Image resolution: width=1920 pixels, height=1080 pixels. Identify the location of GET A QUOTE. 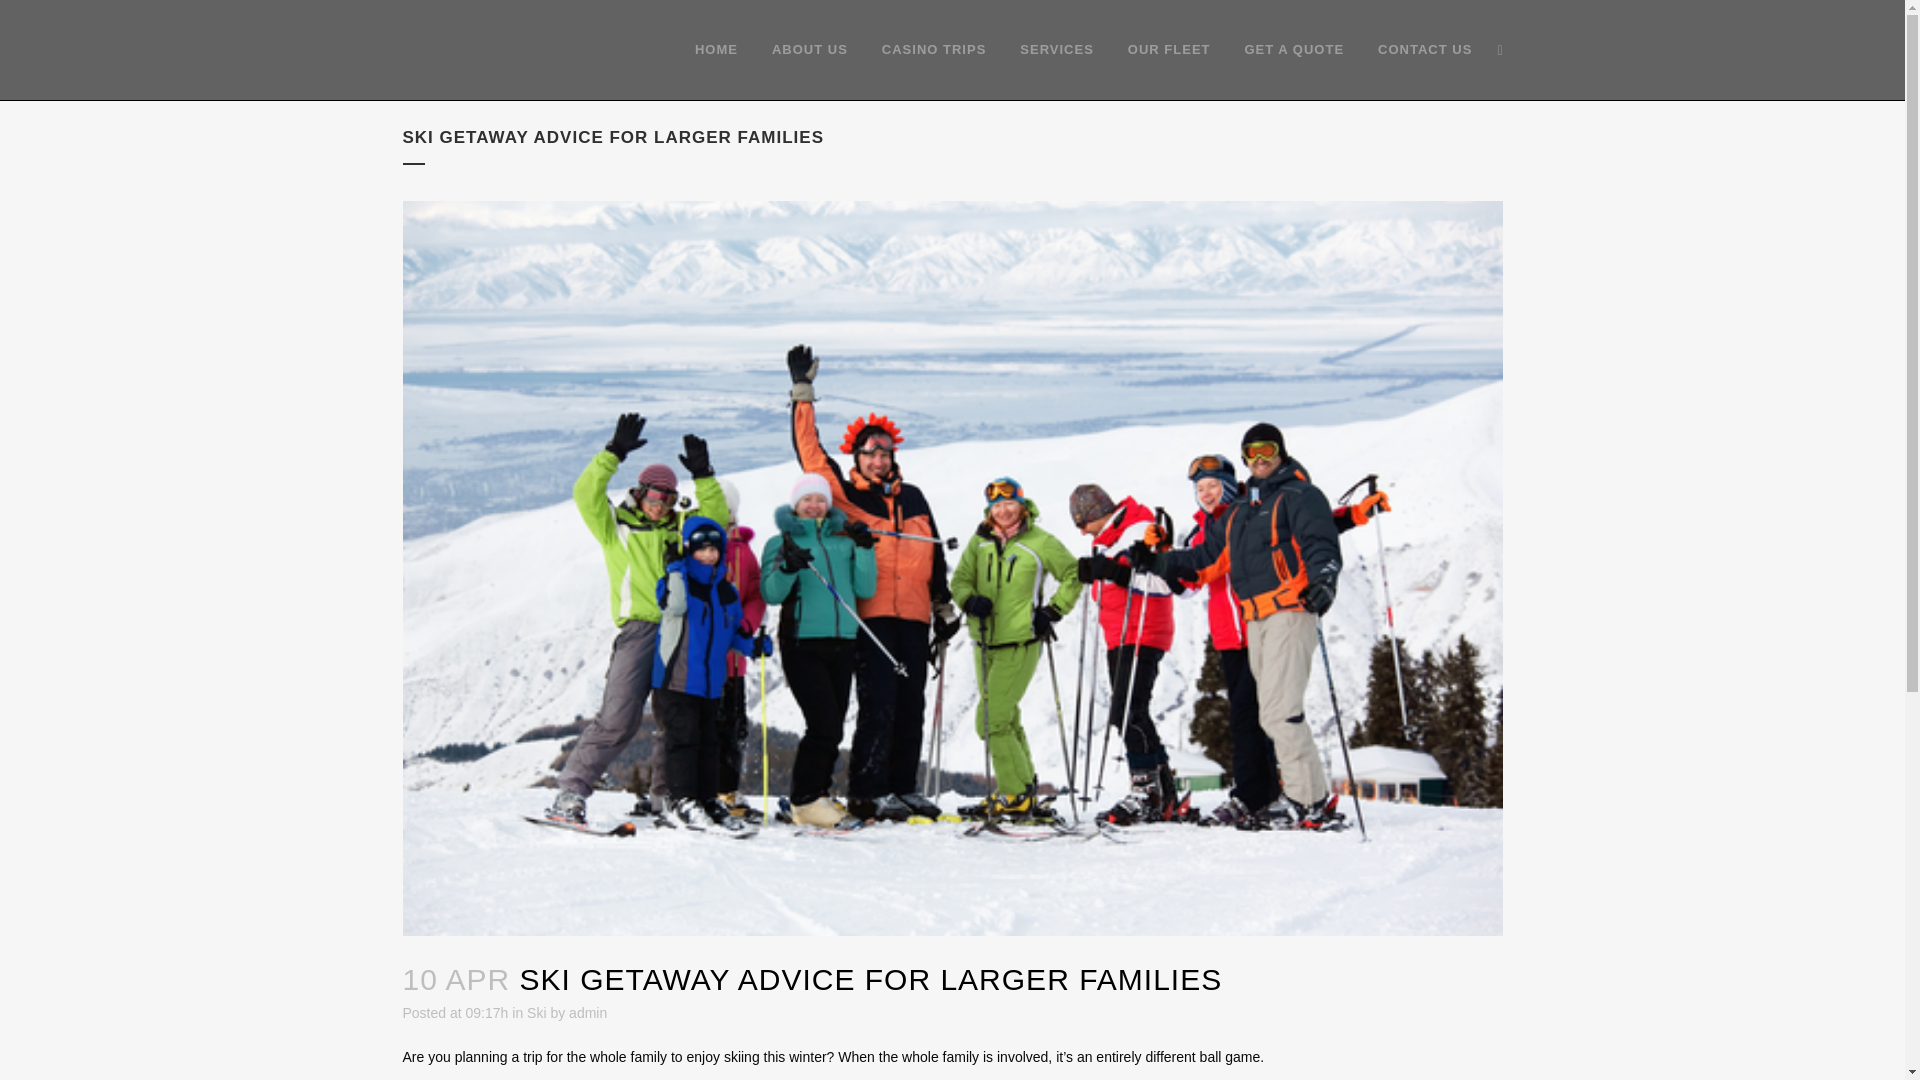
(1294, 50).